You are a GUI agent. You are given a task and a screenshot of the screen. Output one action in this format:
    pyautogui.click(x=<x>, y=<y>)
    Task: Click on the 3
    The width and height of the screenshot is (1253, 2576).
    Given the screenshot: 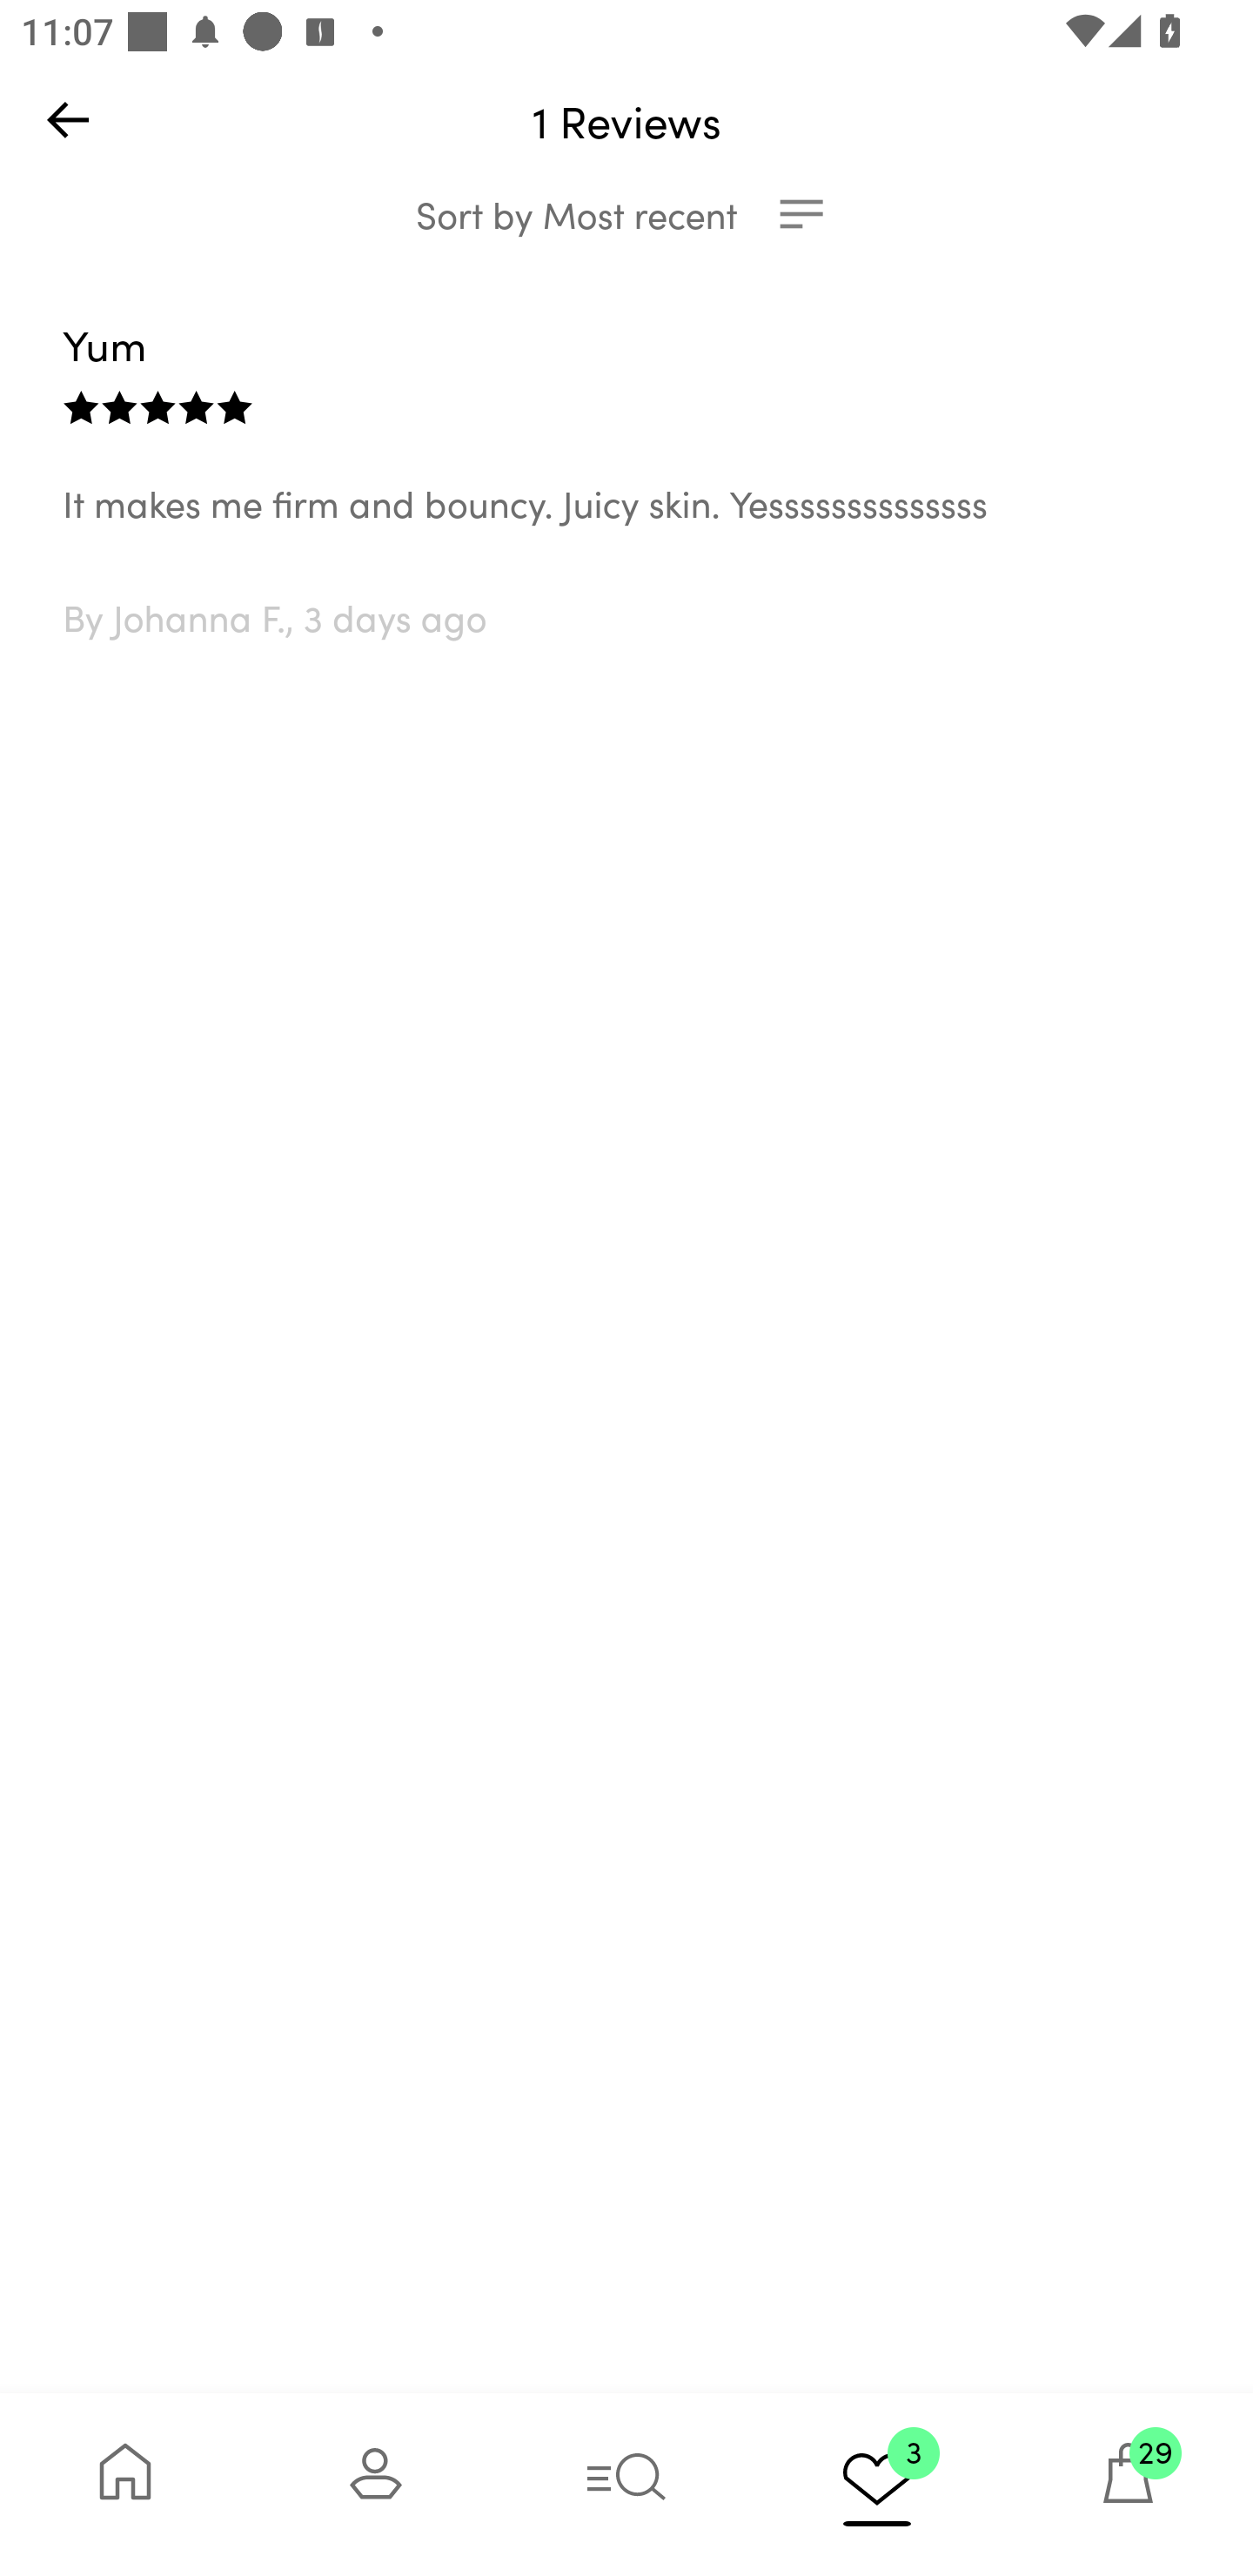 What is the action you would take?
    pyautogui.click(x=877, y=2484)
    